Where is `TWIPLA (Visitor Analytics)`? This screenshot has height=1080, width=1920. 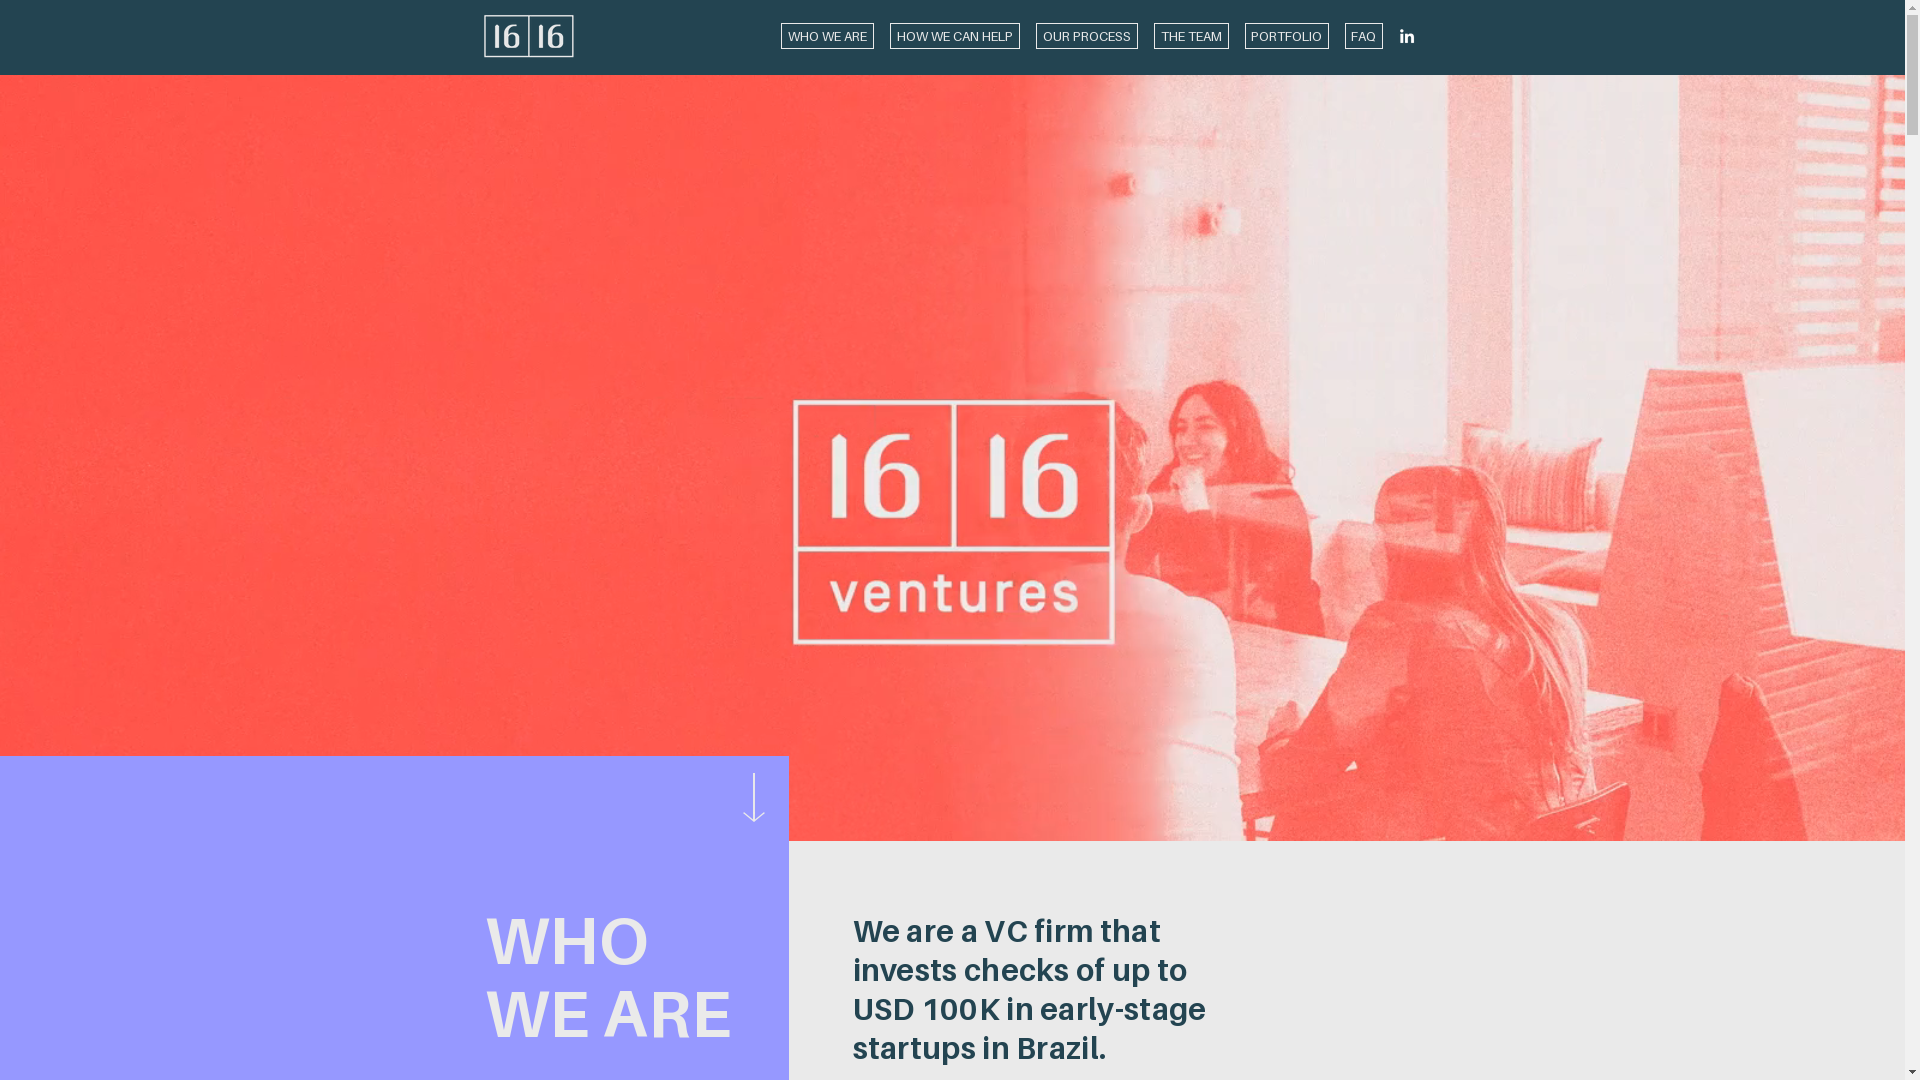 TWIPLA (Visitor Analytics) is located at coordinates (1902, 6).